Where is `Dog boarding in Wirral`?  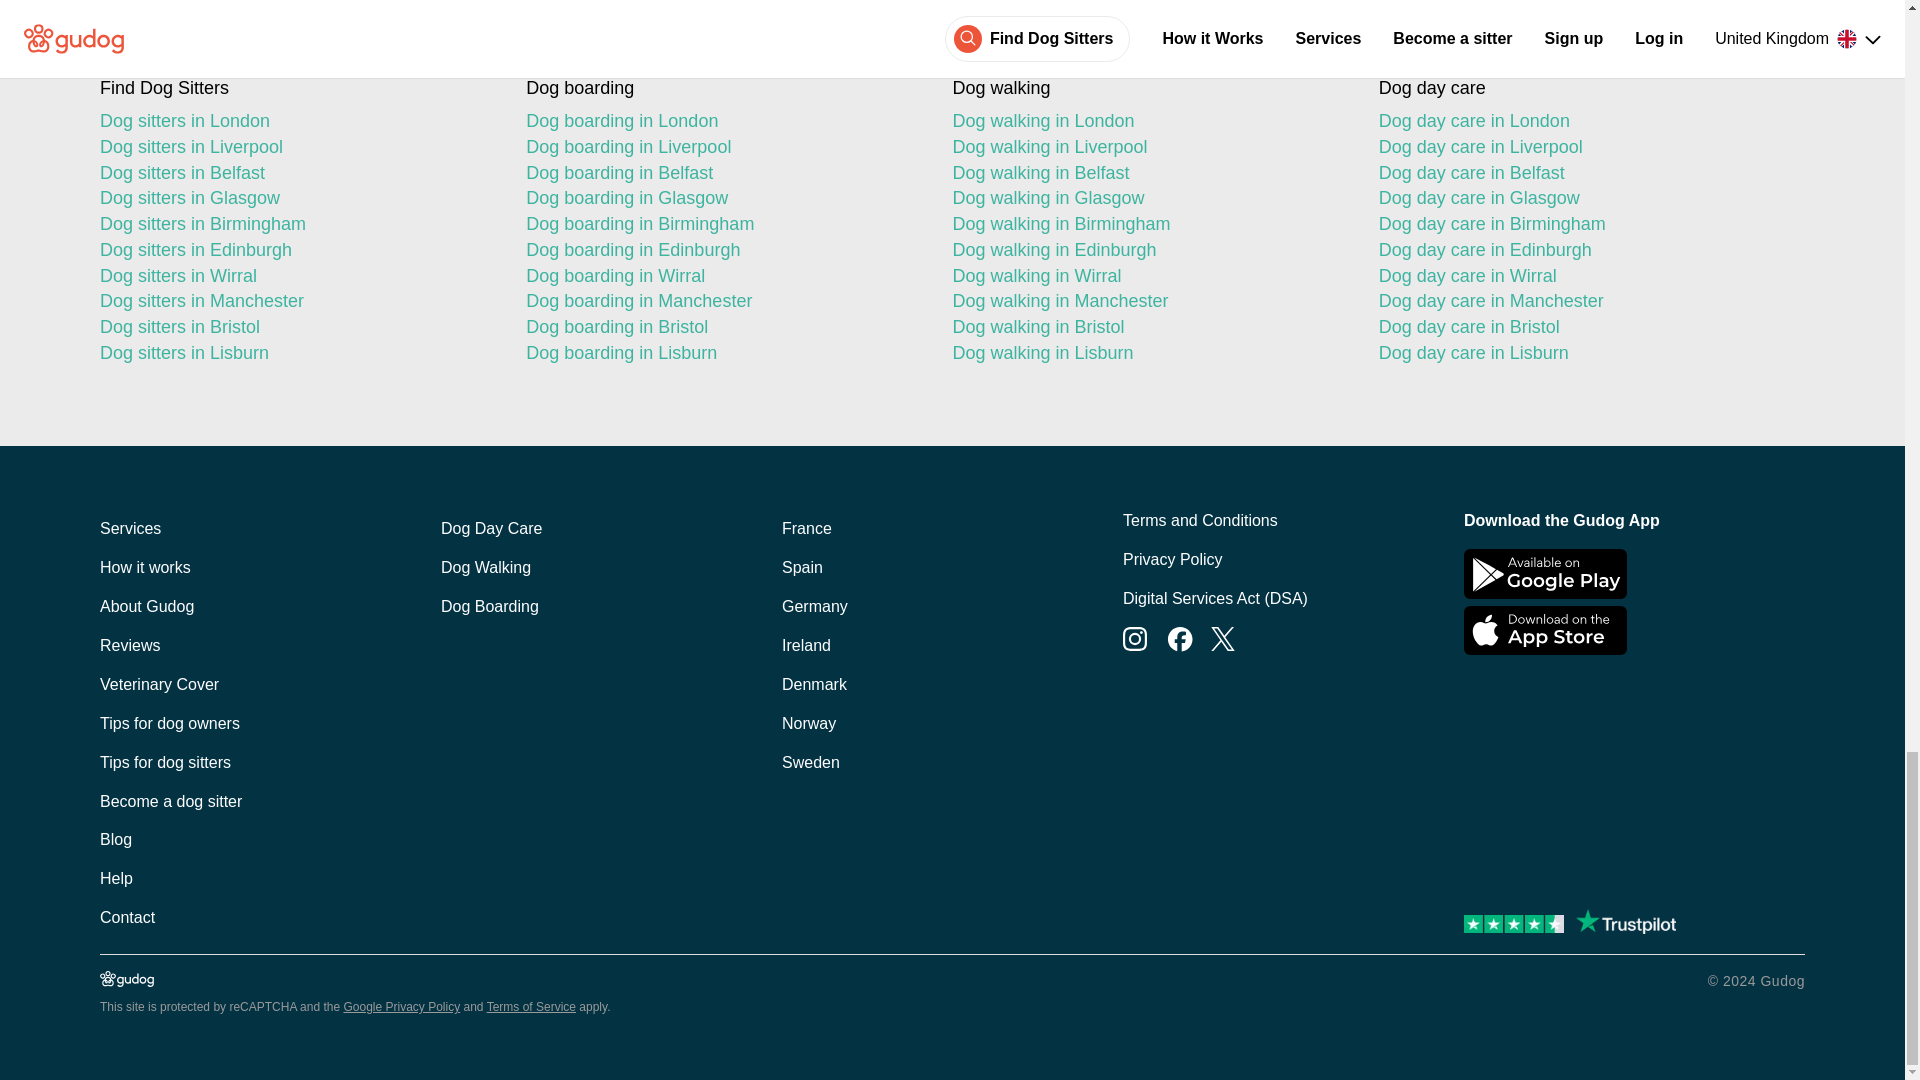 Dog boarding in Wirral is located at coordinates (722, 276).